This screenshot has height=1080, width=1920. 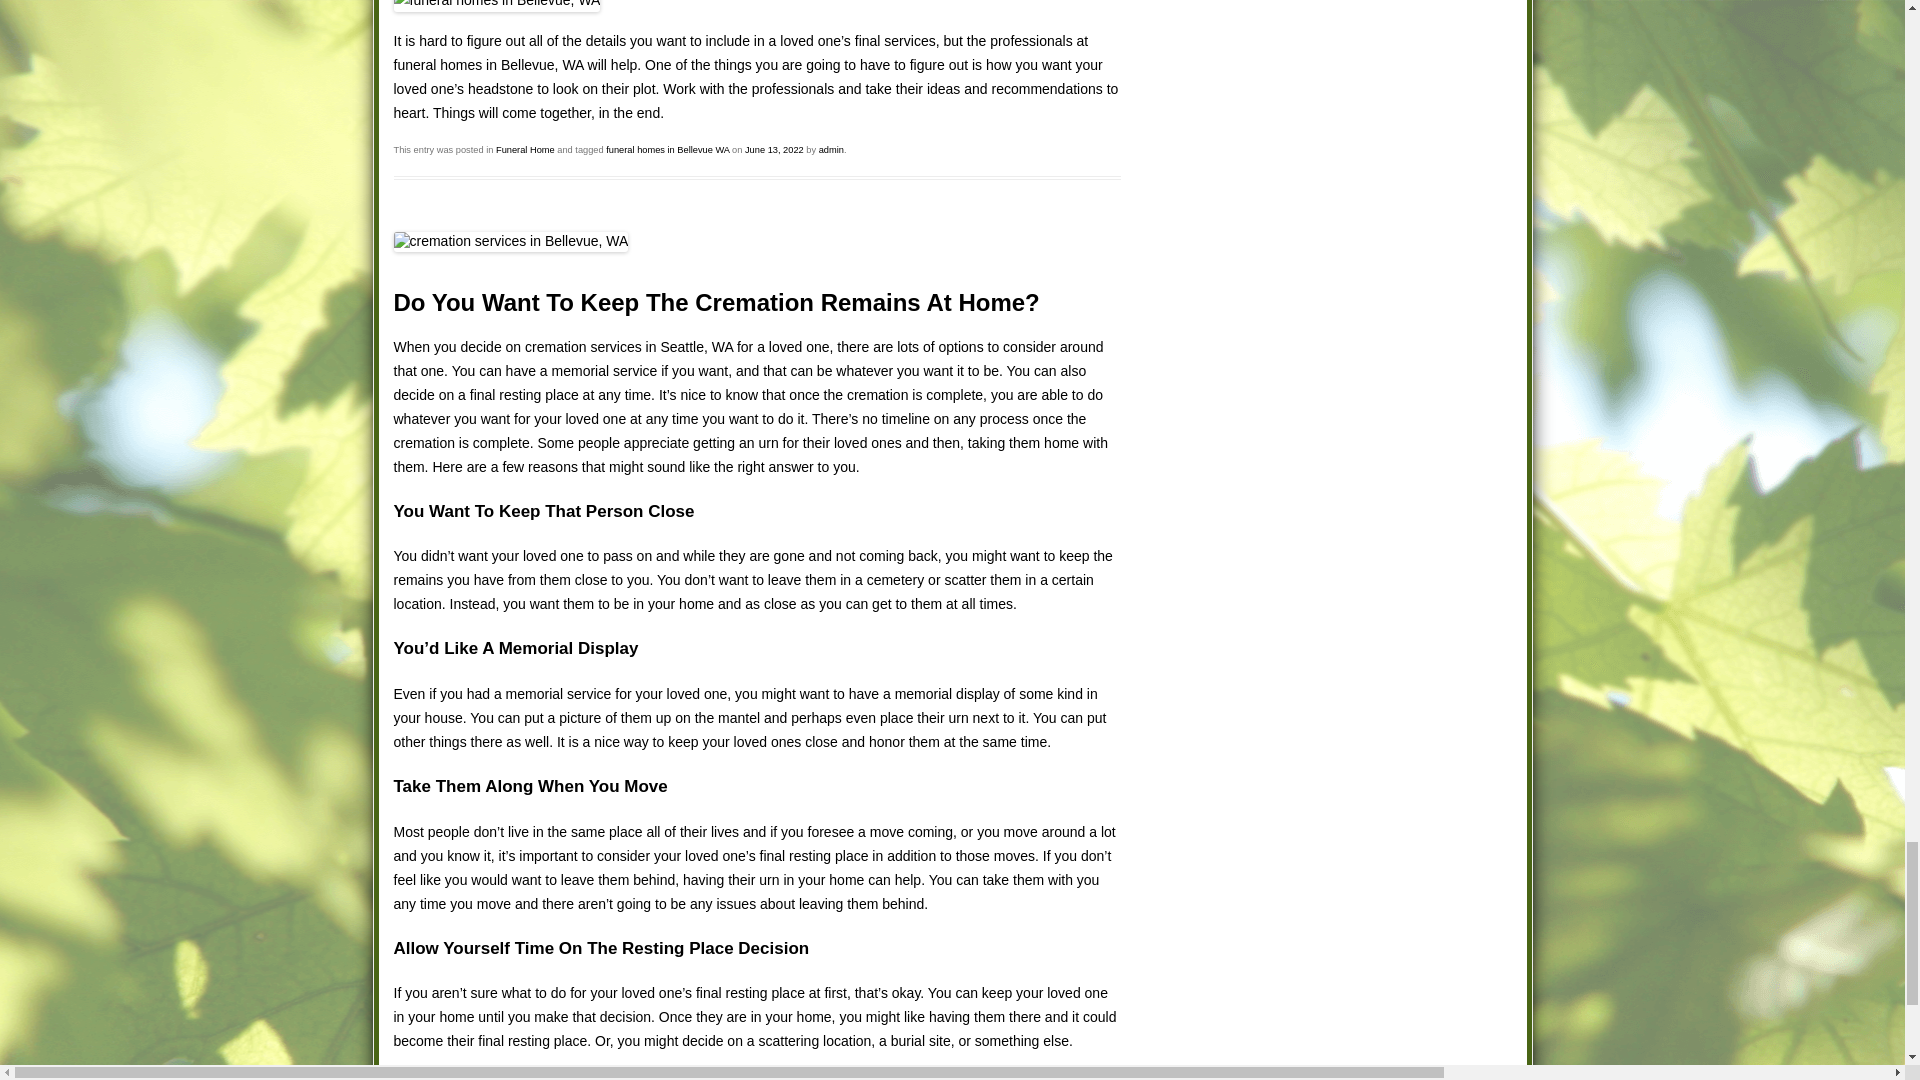 I want to click on 5:00 am, so click(x=774, y=150).